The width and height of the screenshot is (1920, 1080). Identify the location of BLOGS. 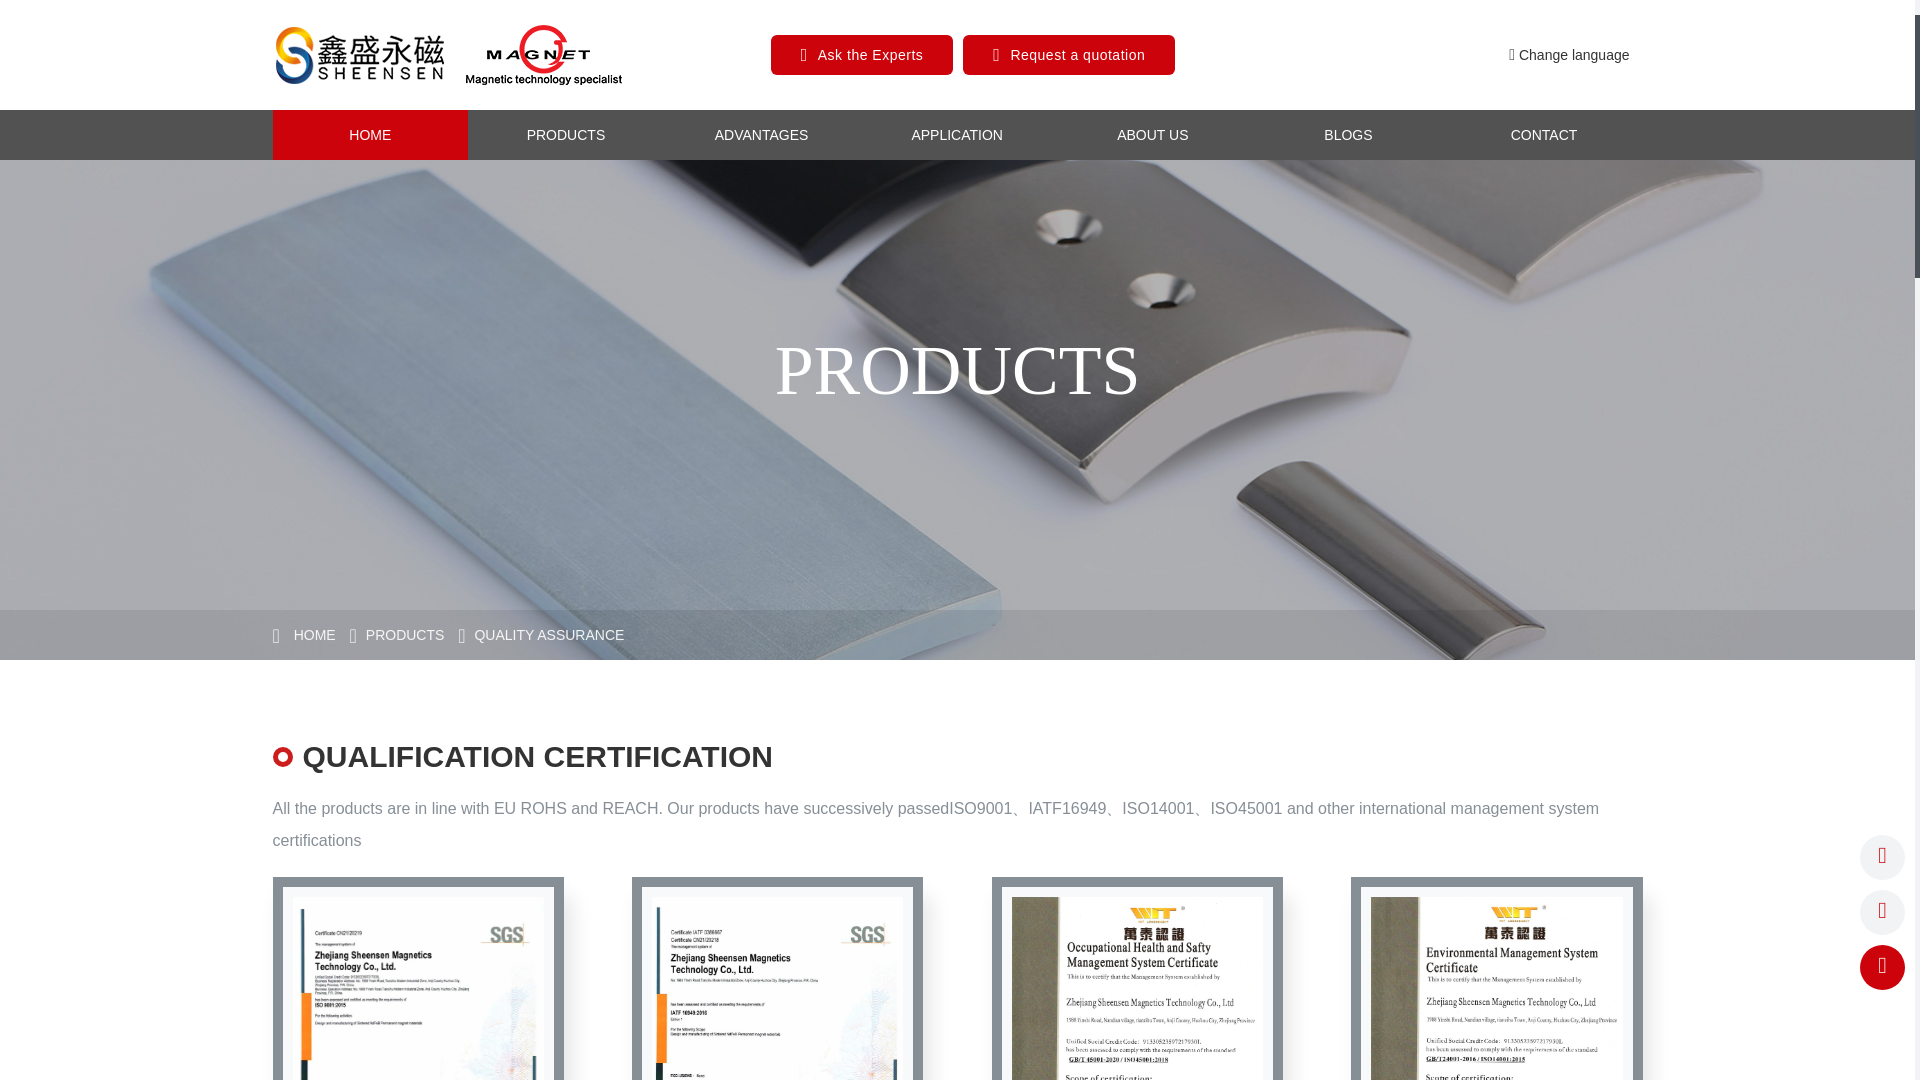
(1349, 134).